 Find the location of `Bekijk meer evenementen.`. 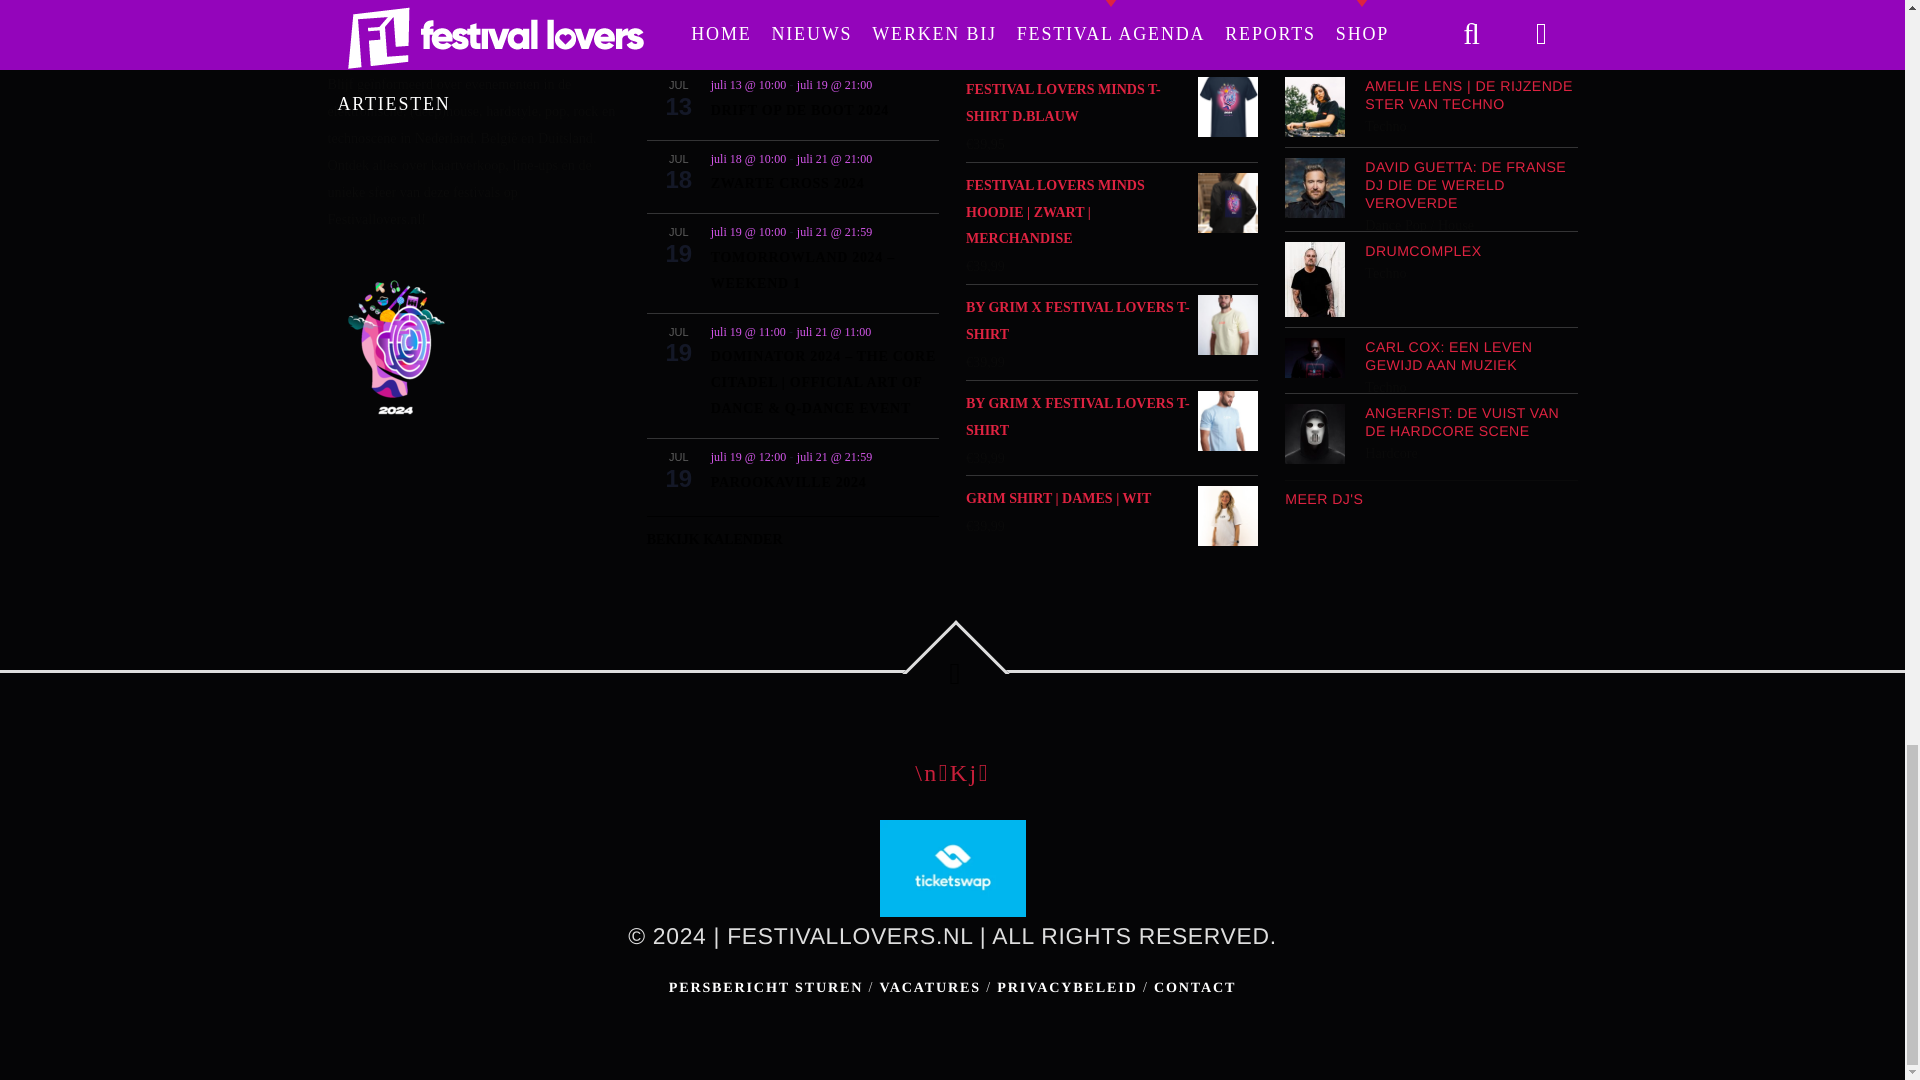

Bekijk meer evenementen. is located at coordinates (792, 535).